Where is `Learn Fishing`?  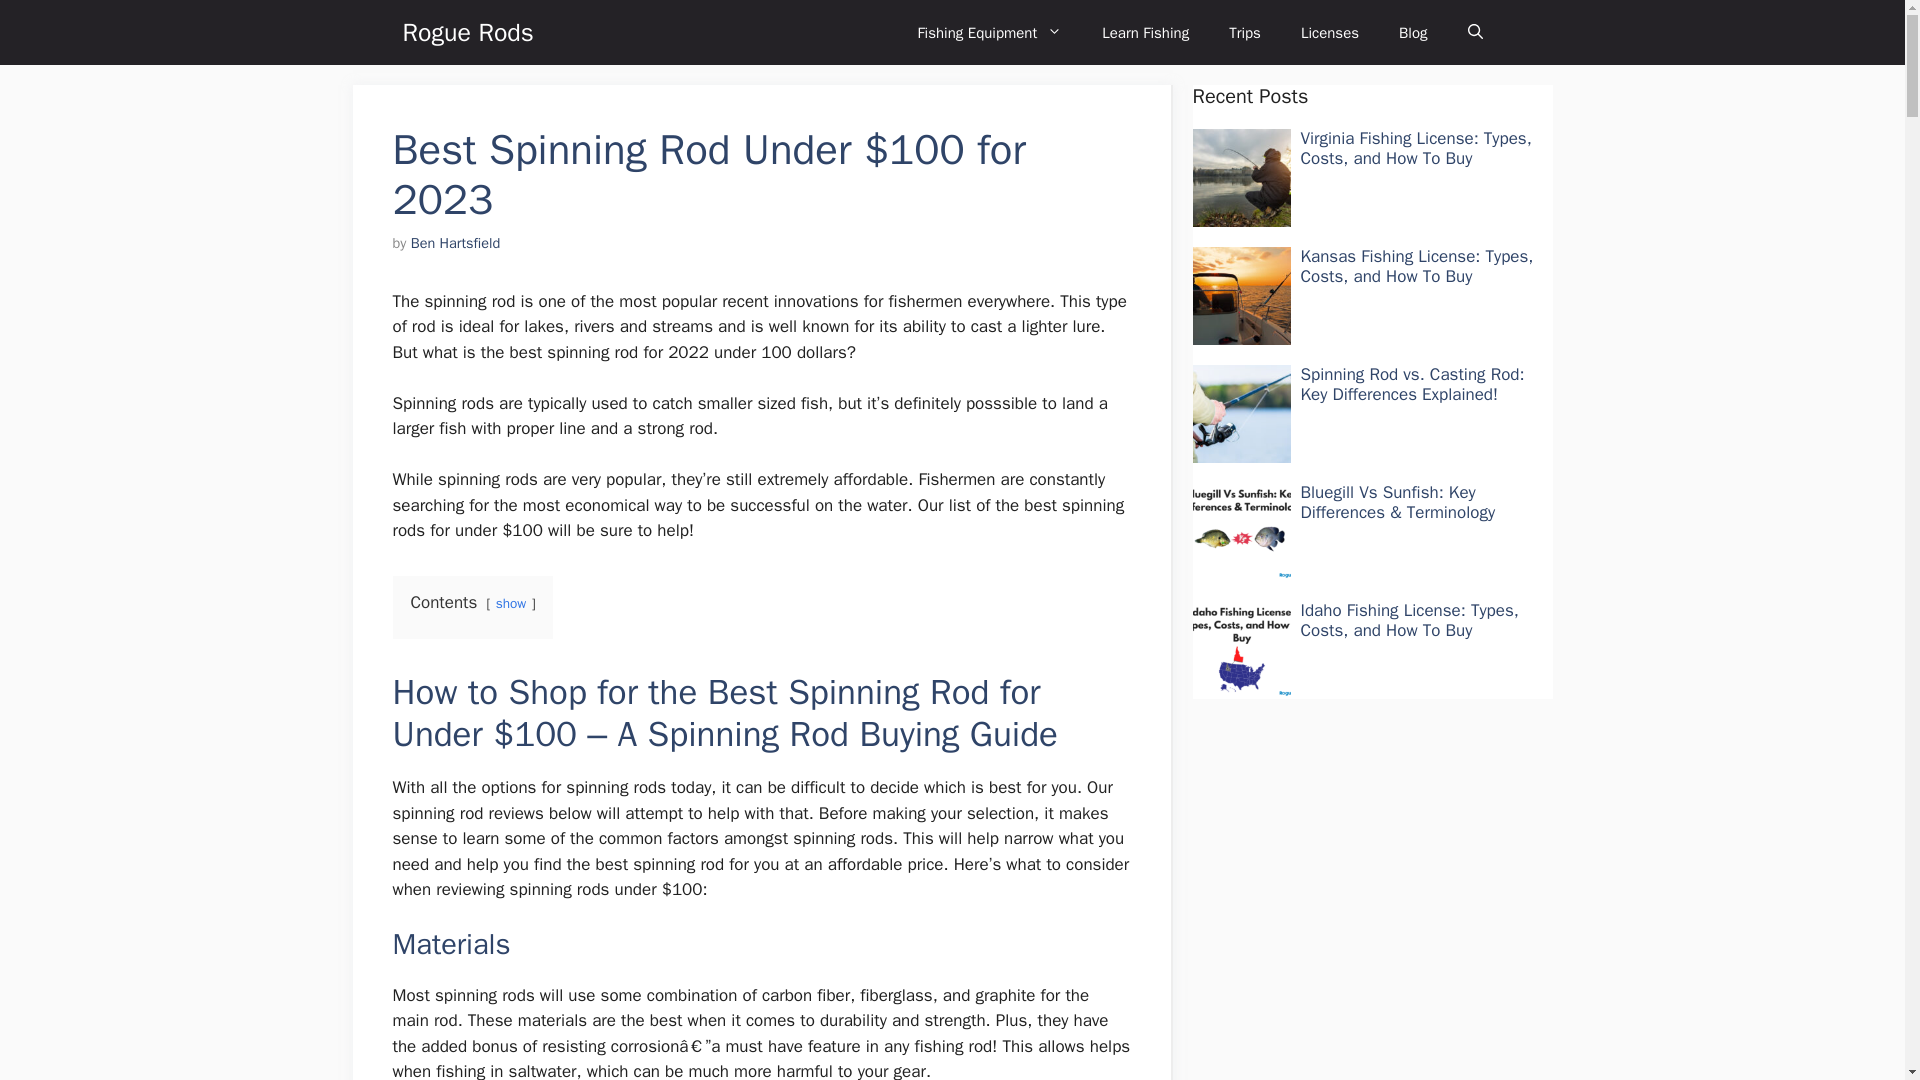 Learn Fishing is located at coordinates (1146, 32).